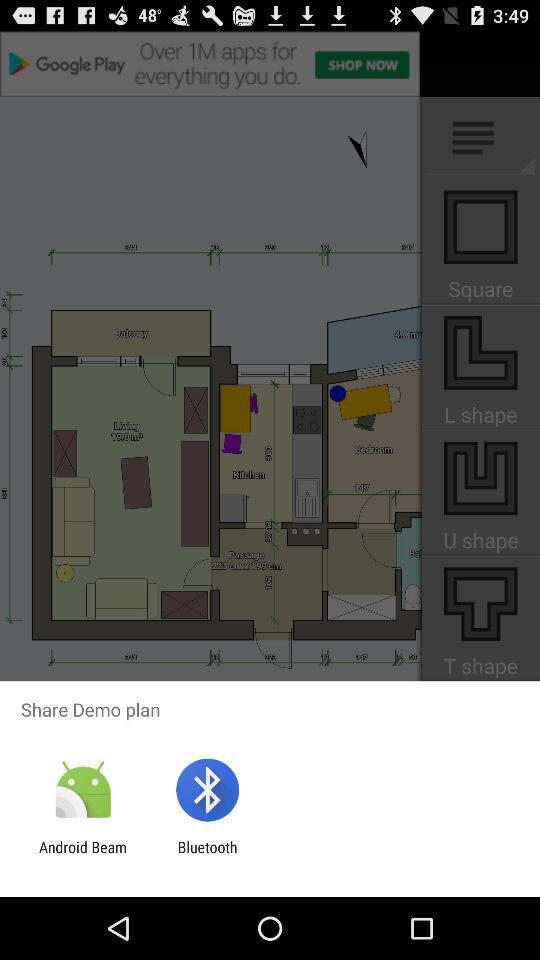  Describe the element at coordinates (83, 856) in the screenshot. I see `turn off app next to bluetooth icon` at that location.